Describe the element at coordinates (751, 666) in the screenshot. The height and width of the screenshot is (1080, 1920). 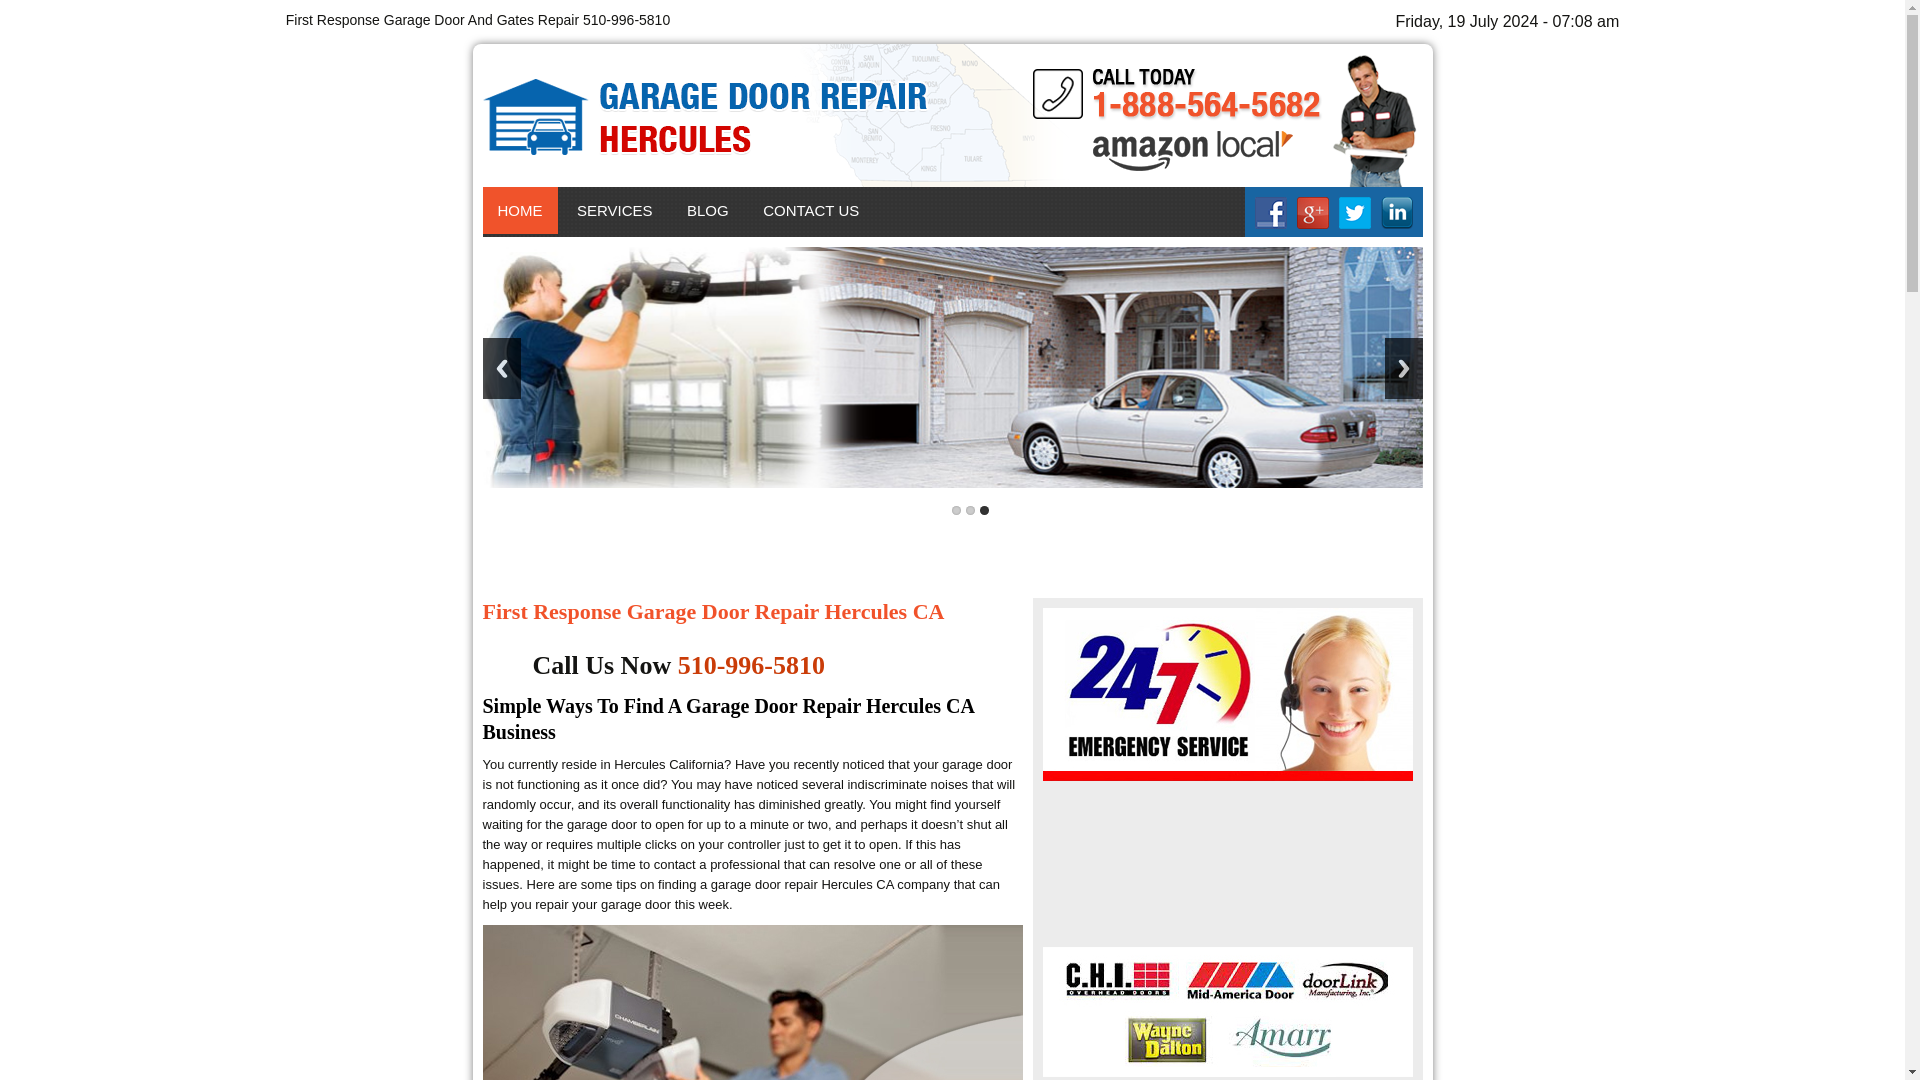
I see `510-996-5810` at that location.